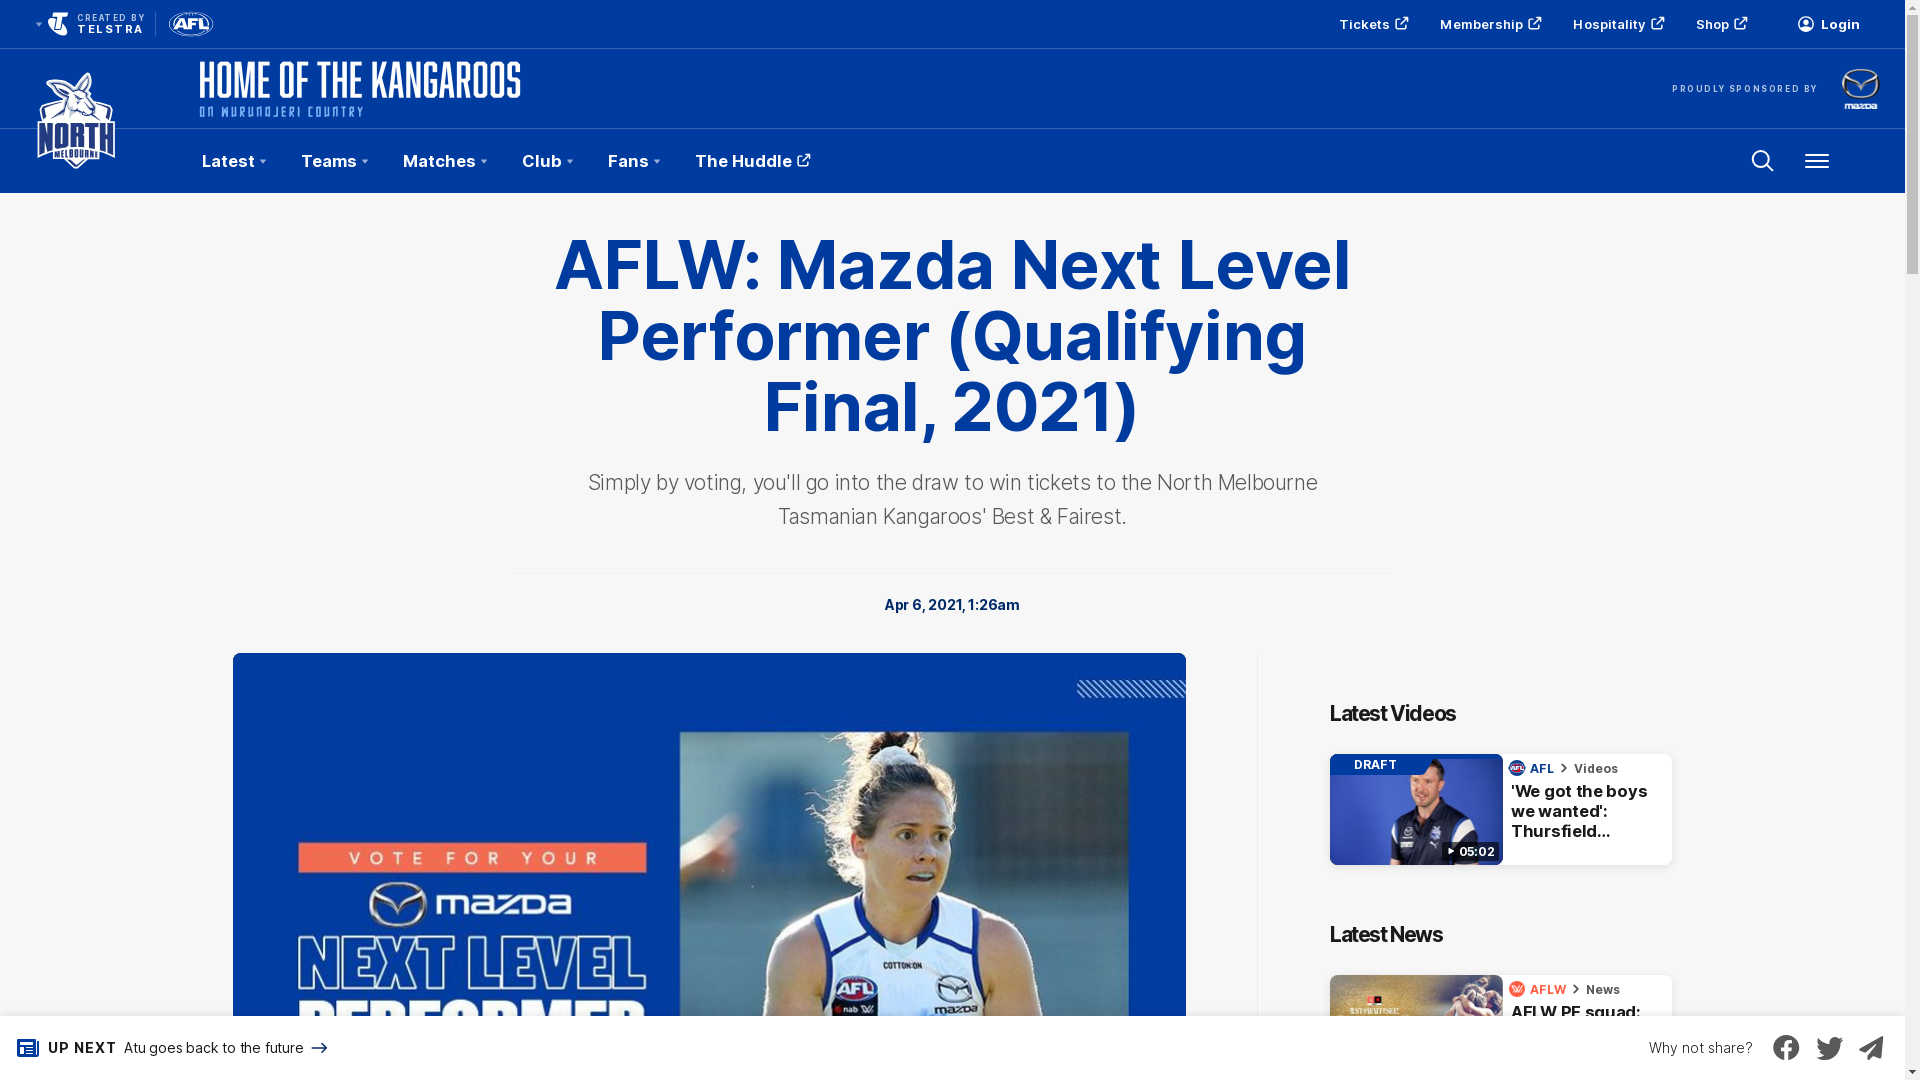 This screenshot has height=1080, width=1920. Describe the element at coordinates (234, 161) in the screenshot. I see `Latest` at that location.